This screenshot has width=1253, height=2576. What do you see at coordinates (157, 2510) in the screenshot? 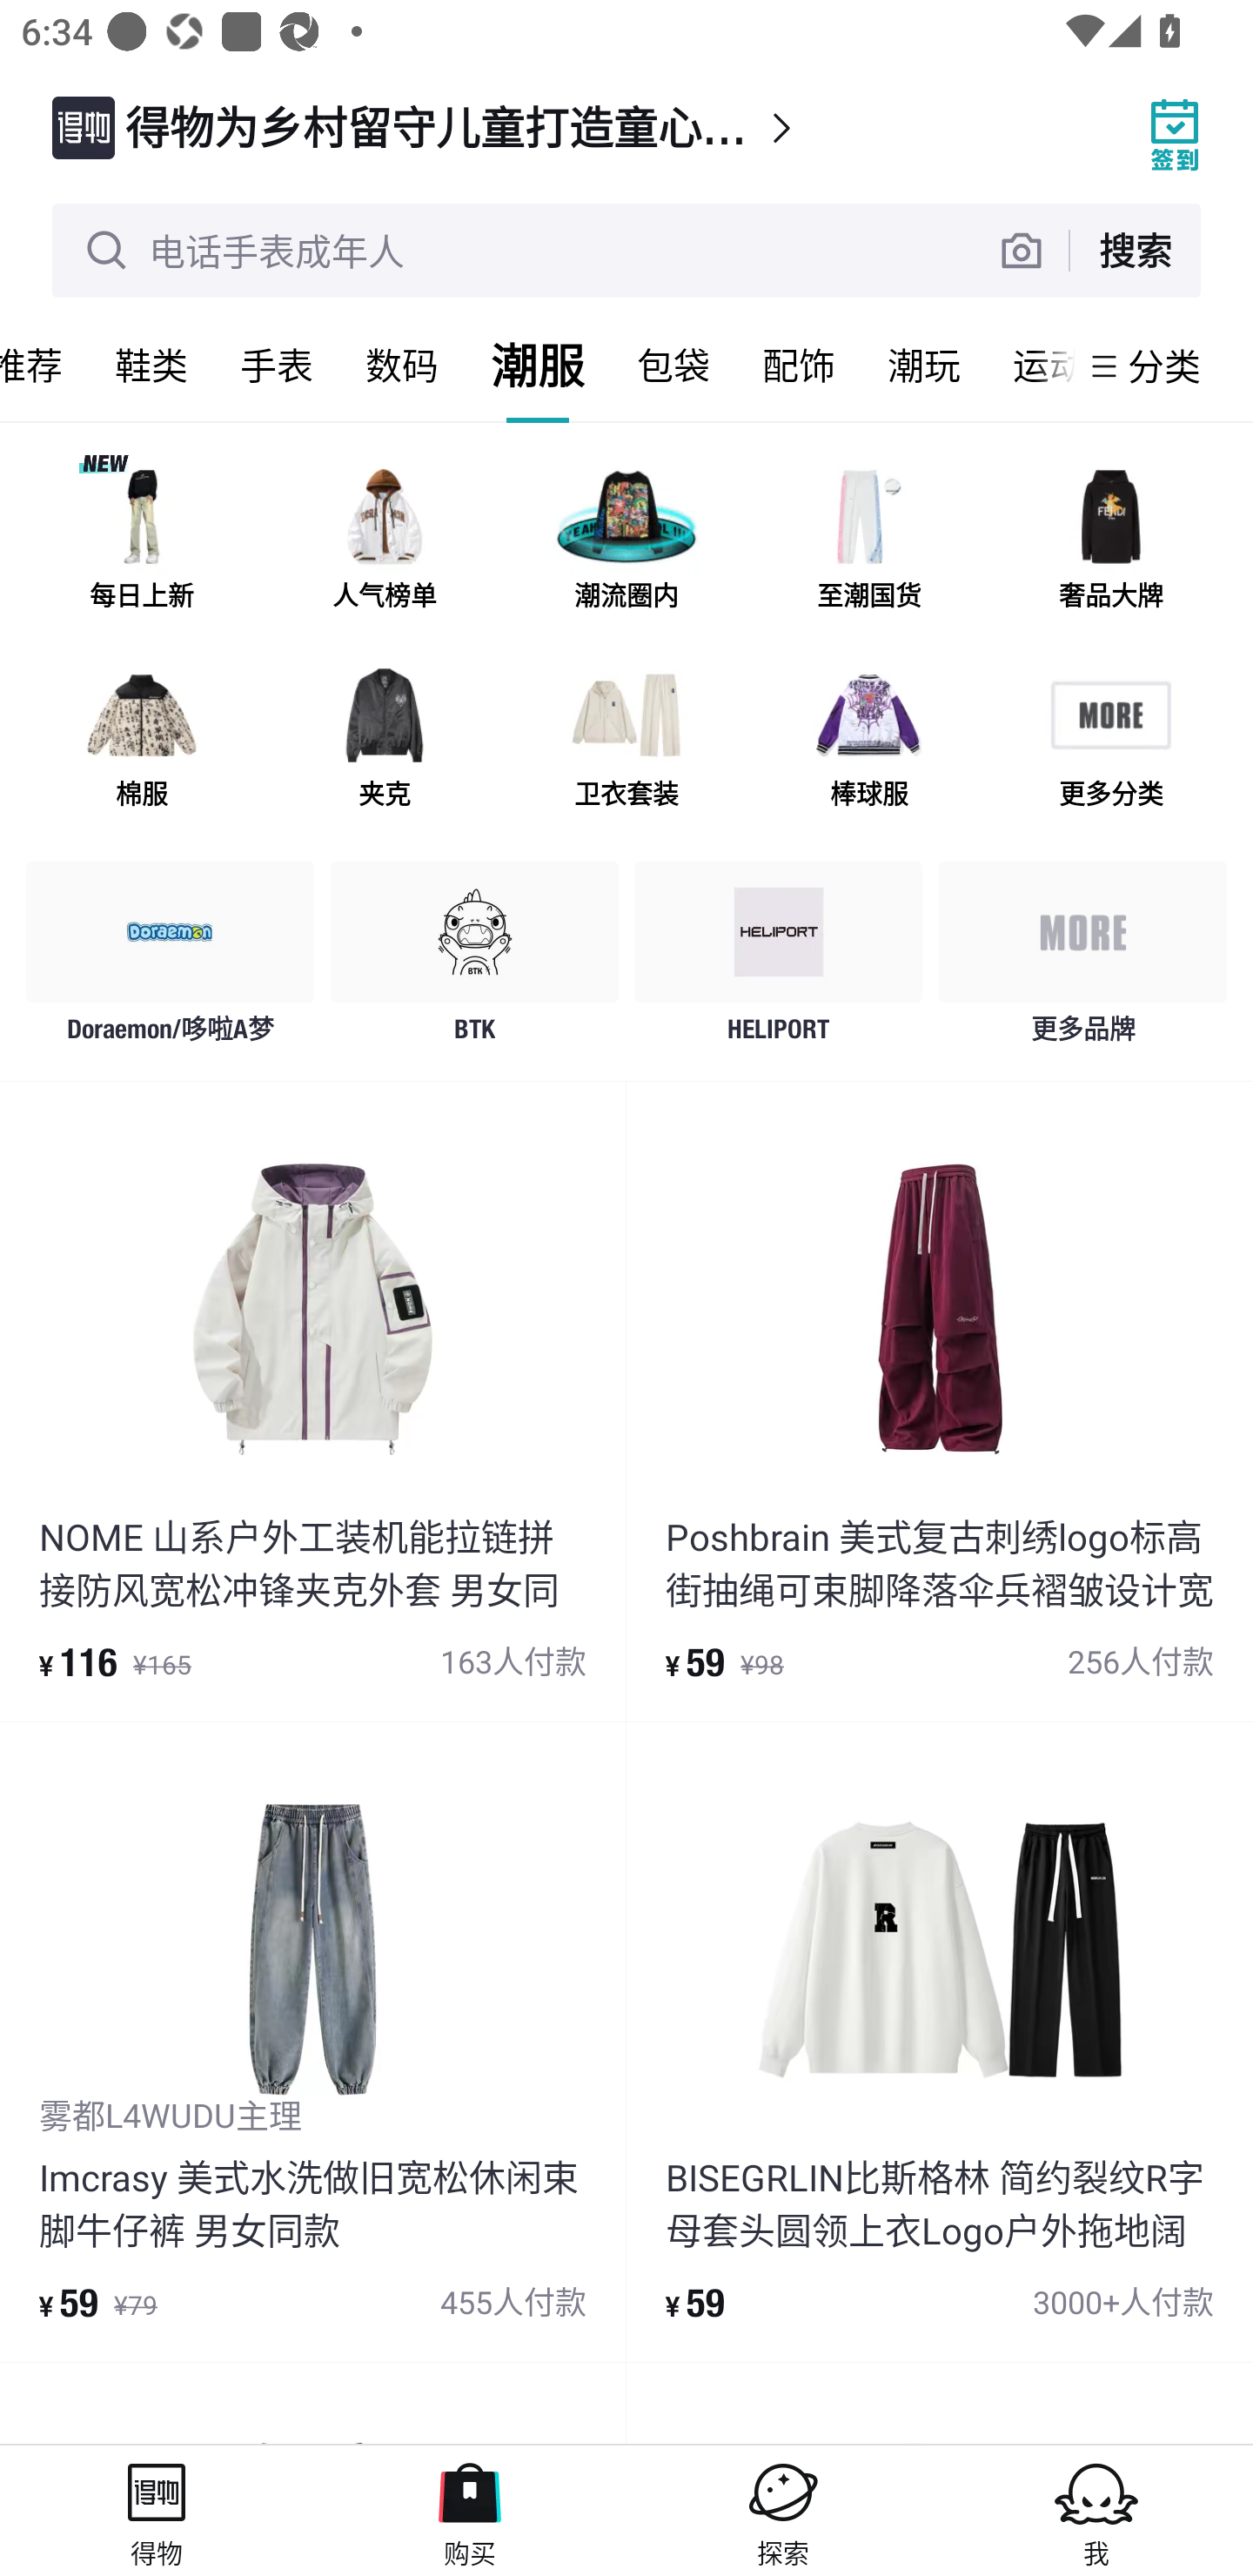
I see `得物` at bounding box center [157, 2510].